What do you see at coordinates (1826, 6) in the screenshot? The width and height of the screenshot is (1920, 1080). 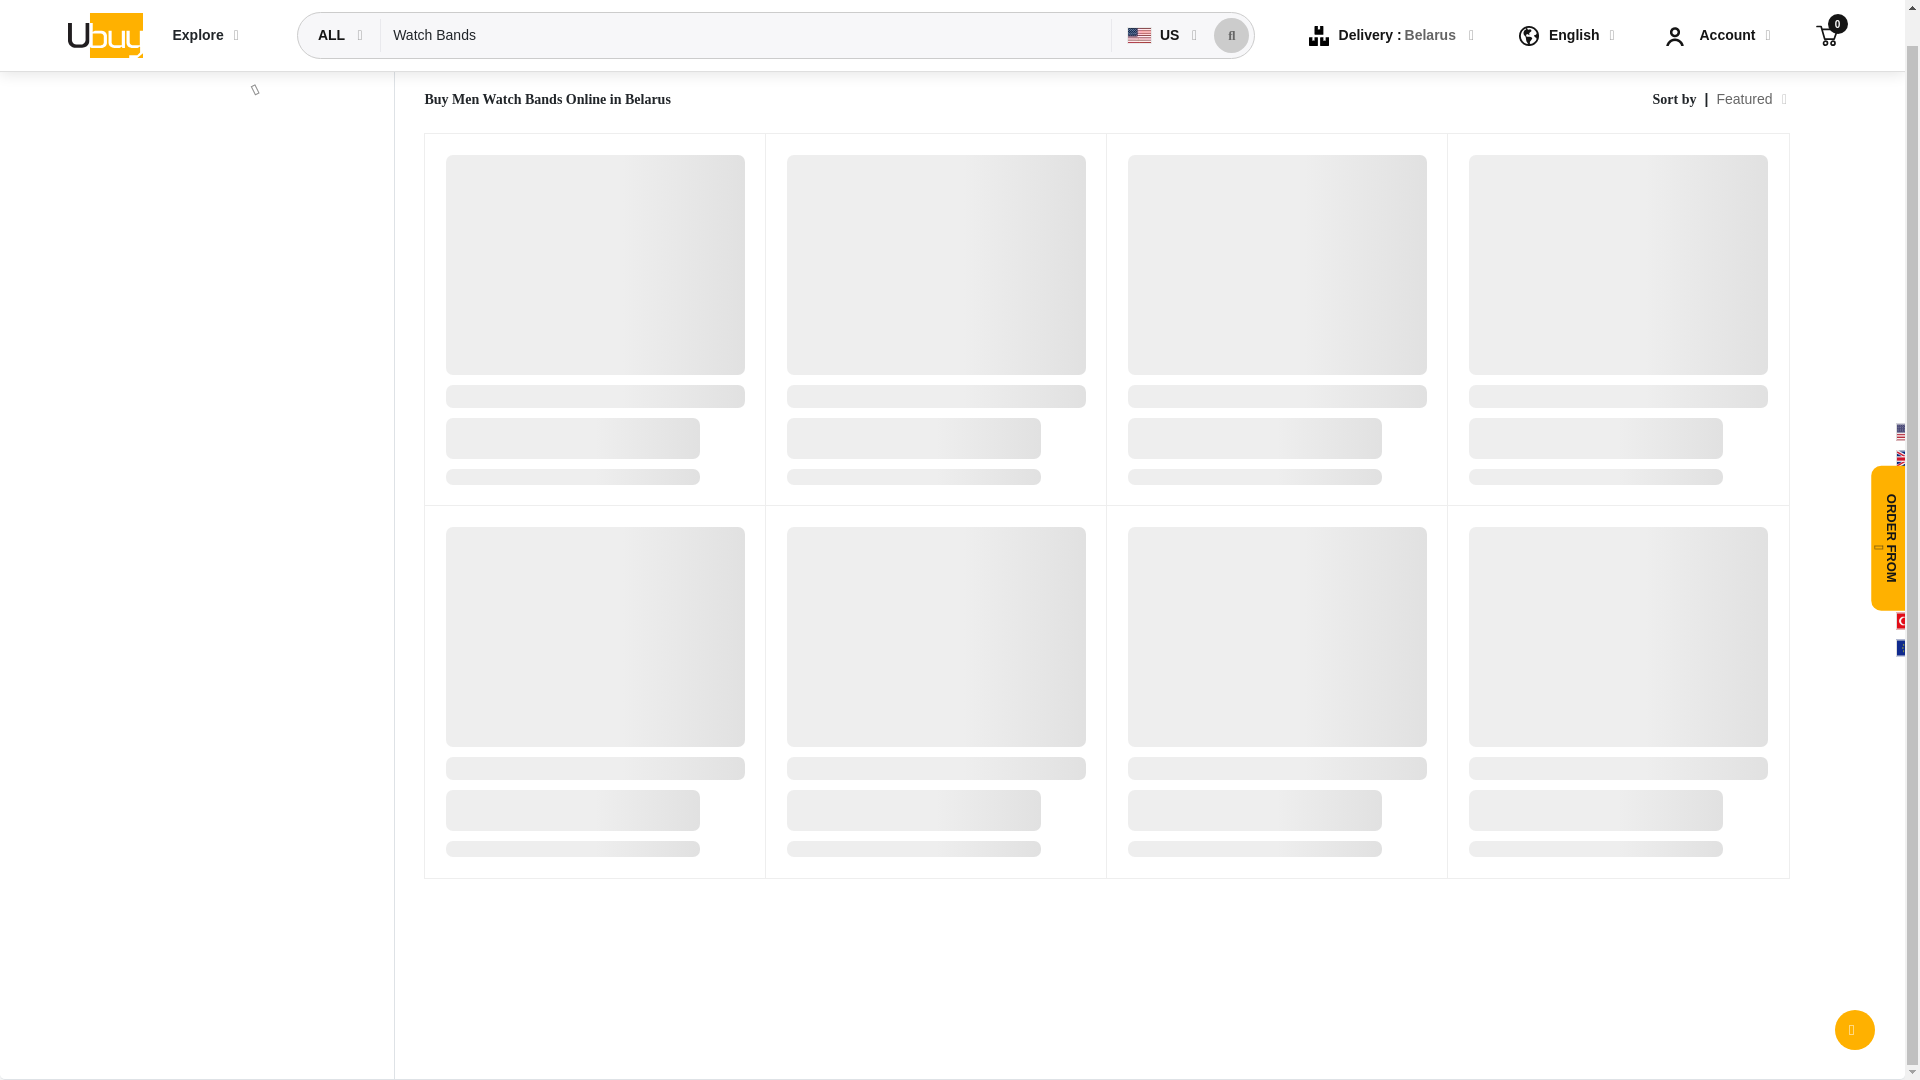 I see `0` at bounding box center [1826, 6].